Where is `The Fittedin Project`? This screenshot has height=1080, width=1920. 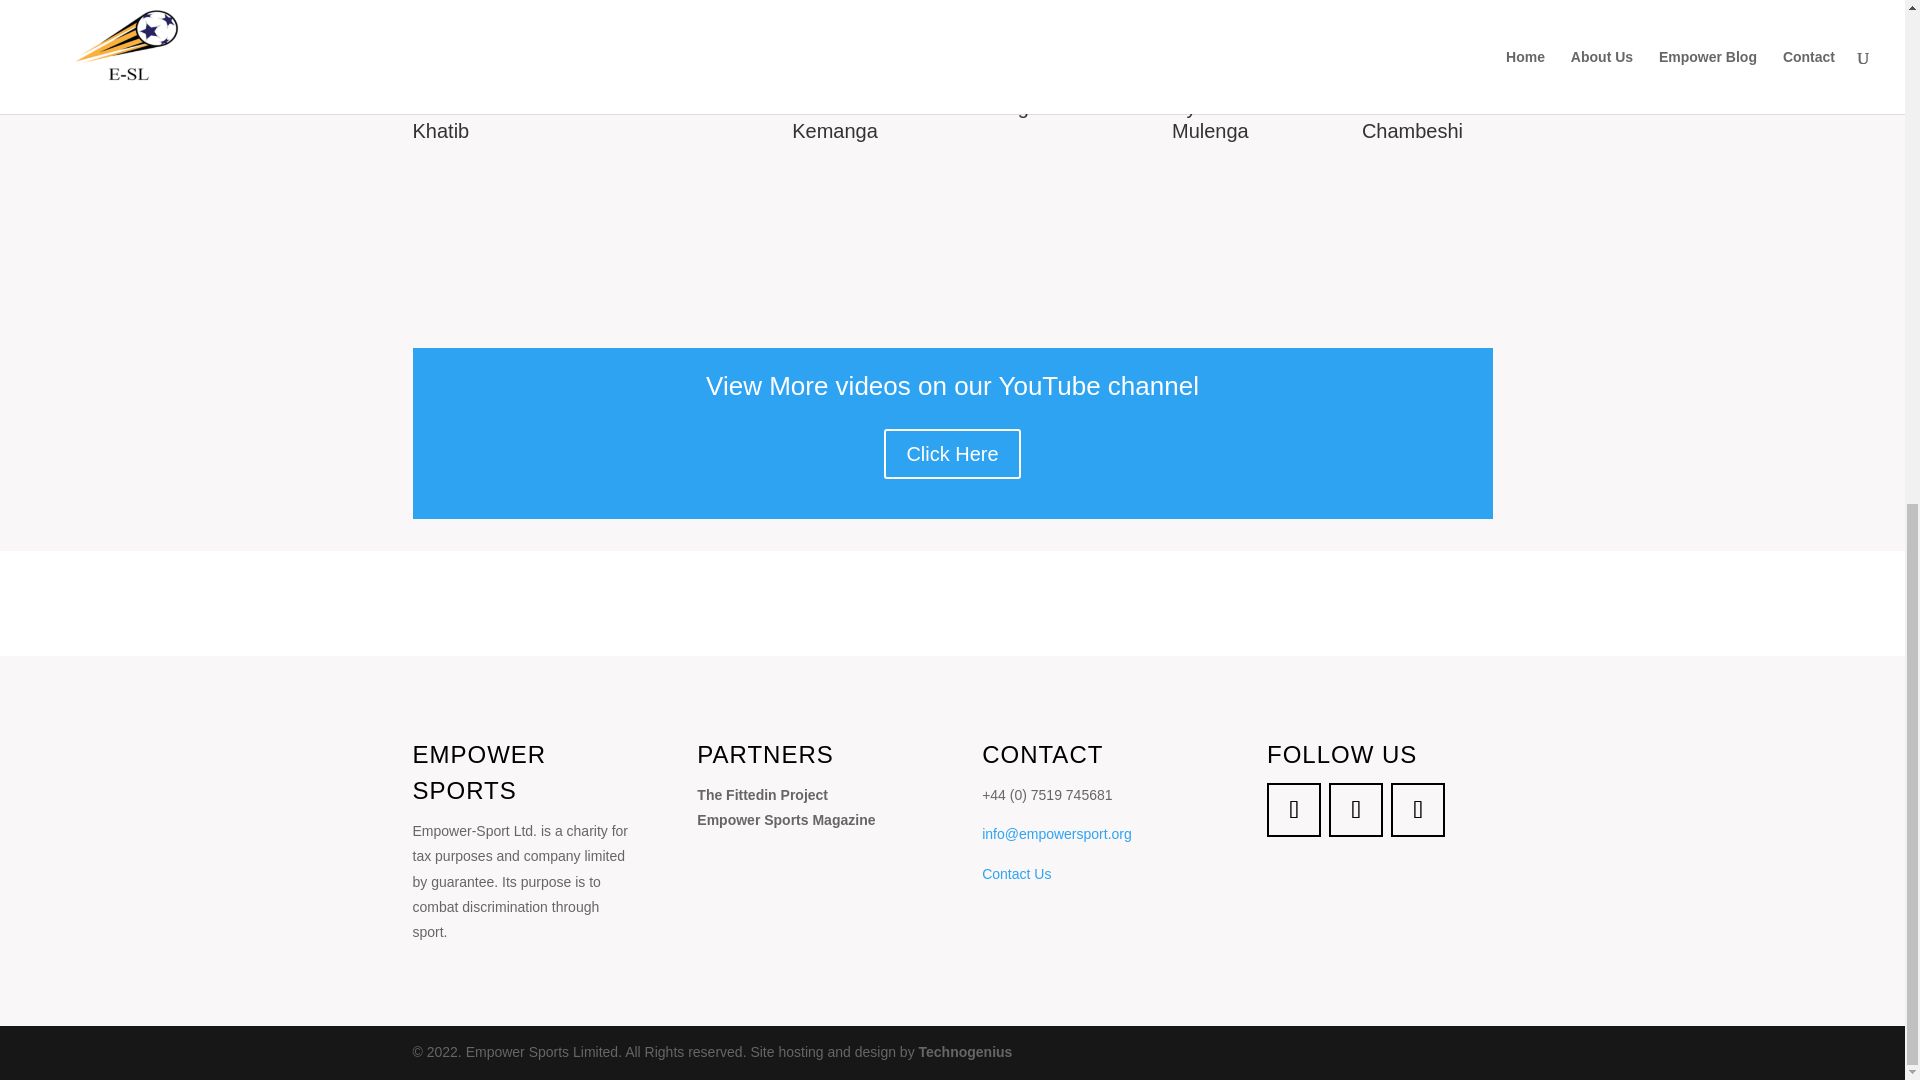 The Fittedin Project is located at coordinates (762, 795).